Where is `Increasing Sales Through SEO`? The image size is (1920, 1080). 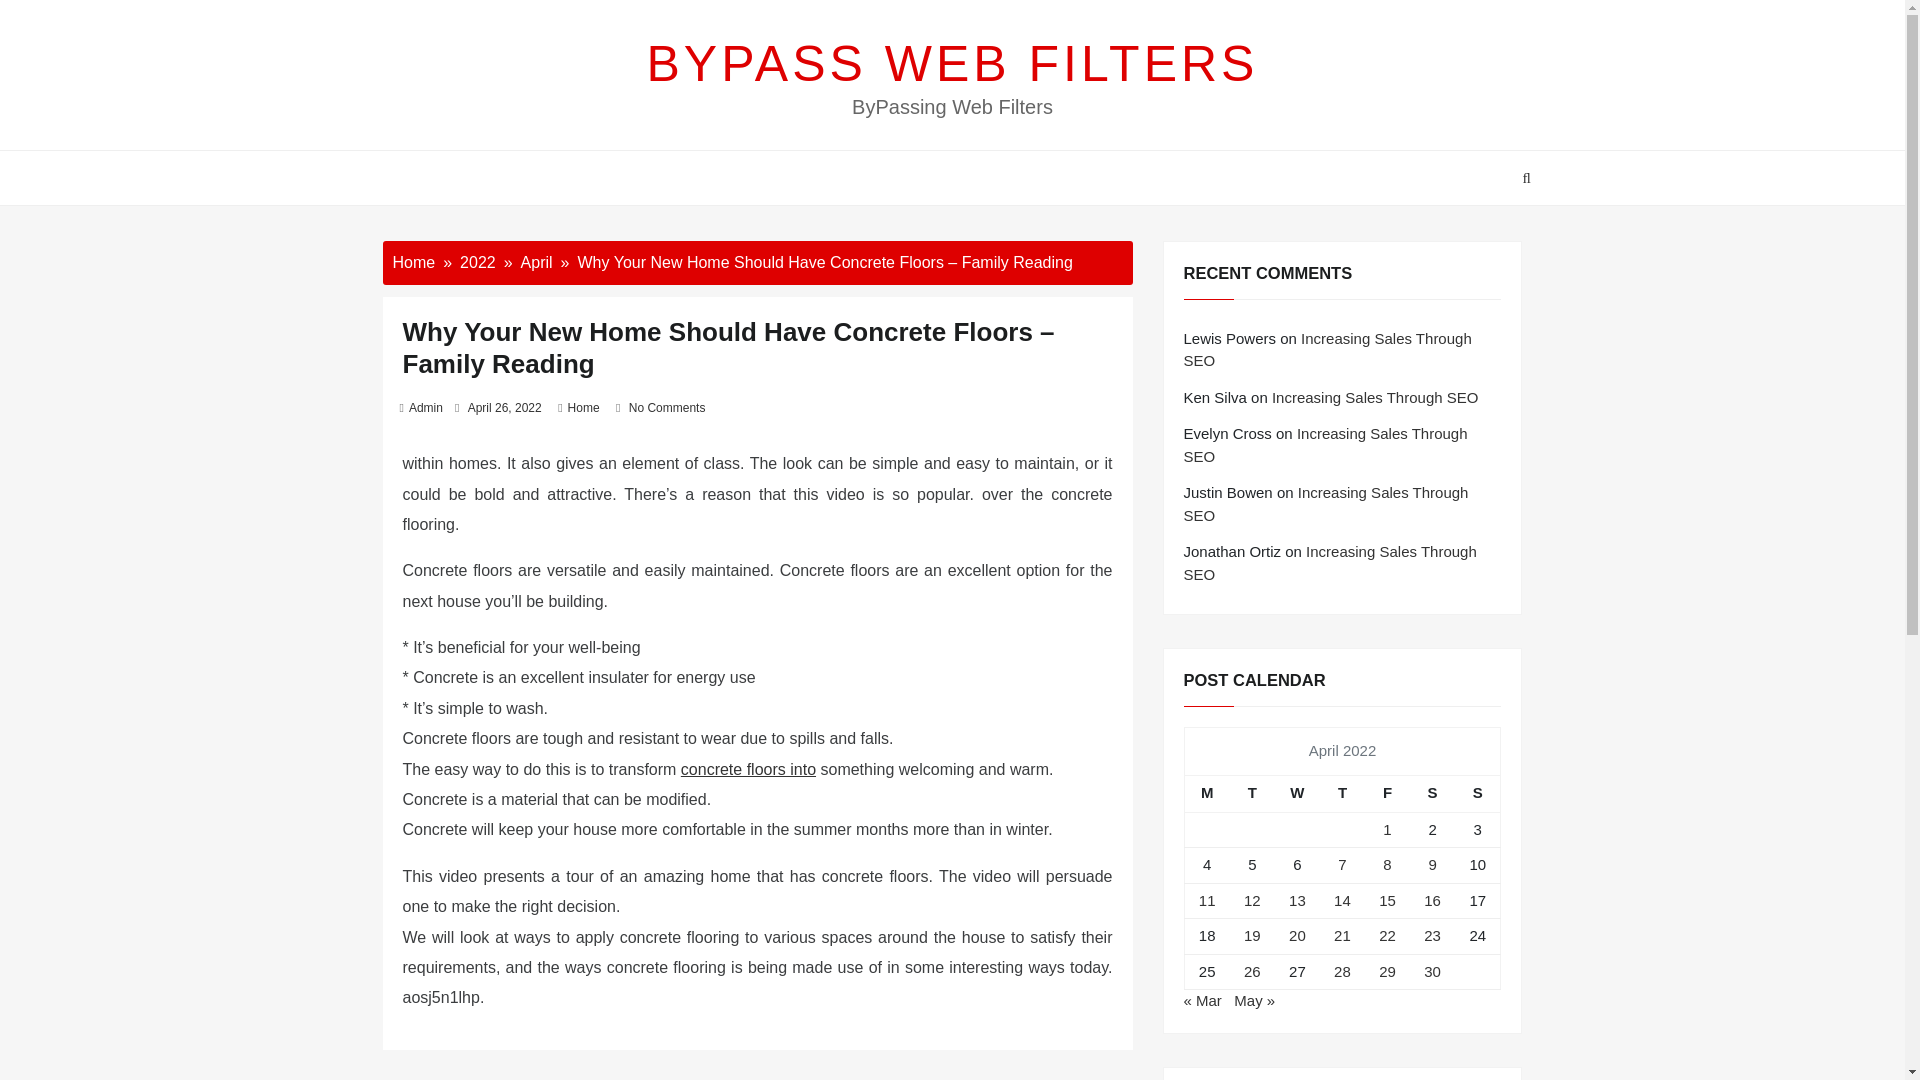
Increasing Sales Through SEO is located at coordinates (1330, 563).